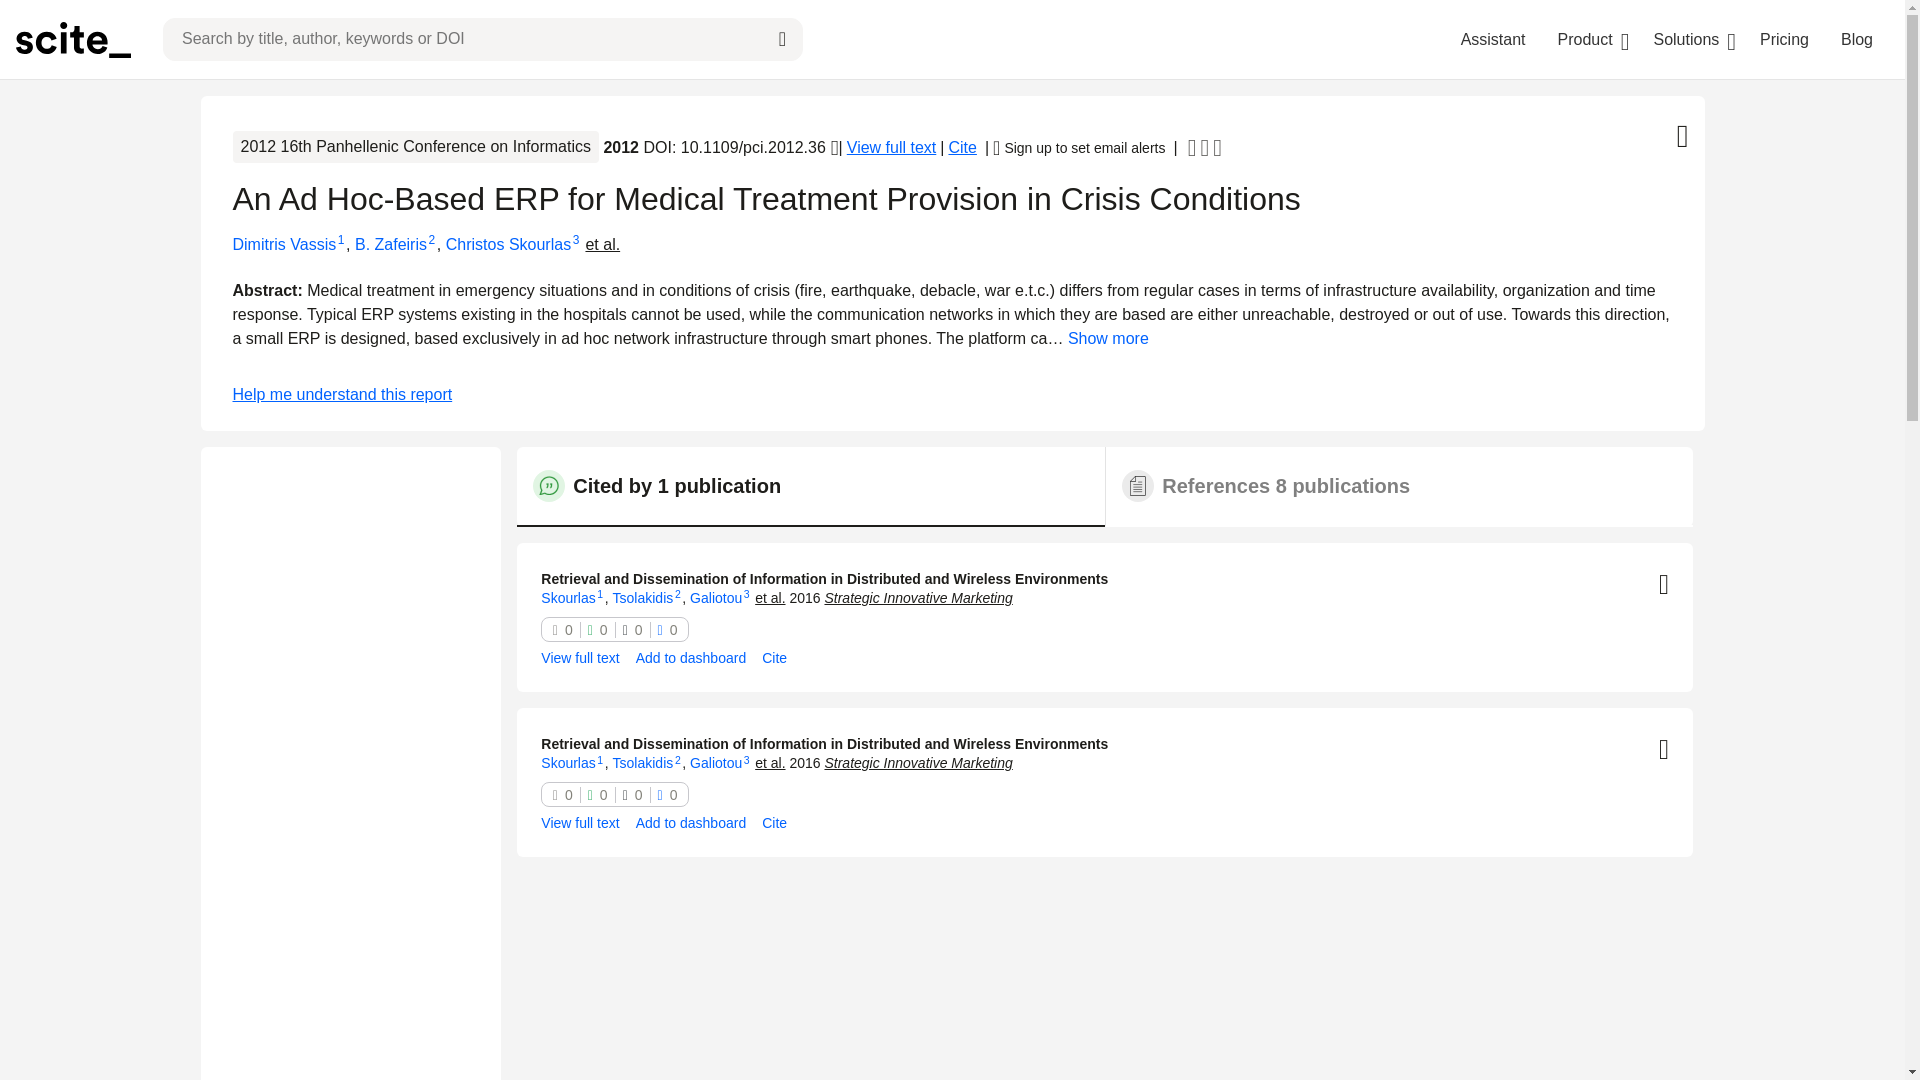 This screenshot has width=1920, height=1080. I want to click on Tsolakidis, so click(642, 597).